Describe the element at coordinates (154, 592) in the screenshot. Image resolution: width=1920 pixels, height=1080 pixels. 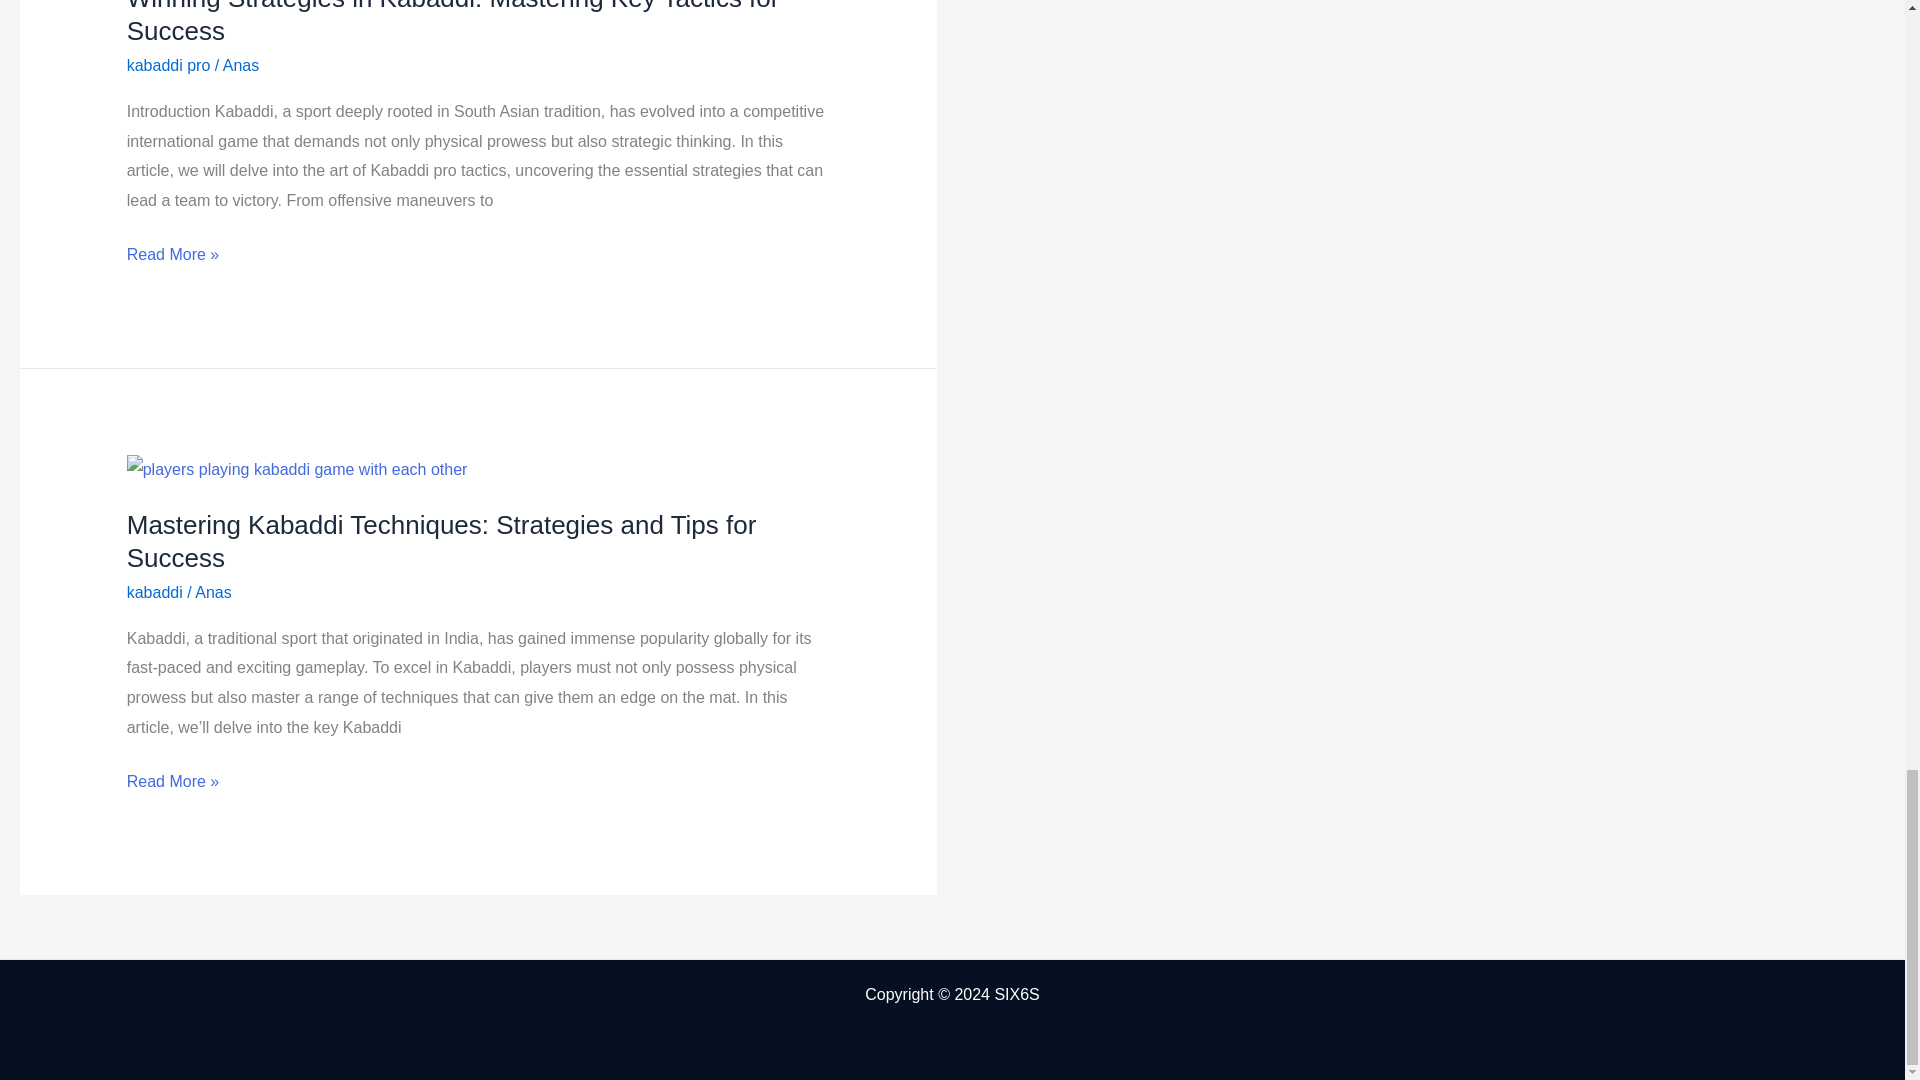
I see `kabaddi` at that location.